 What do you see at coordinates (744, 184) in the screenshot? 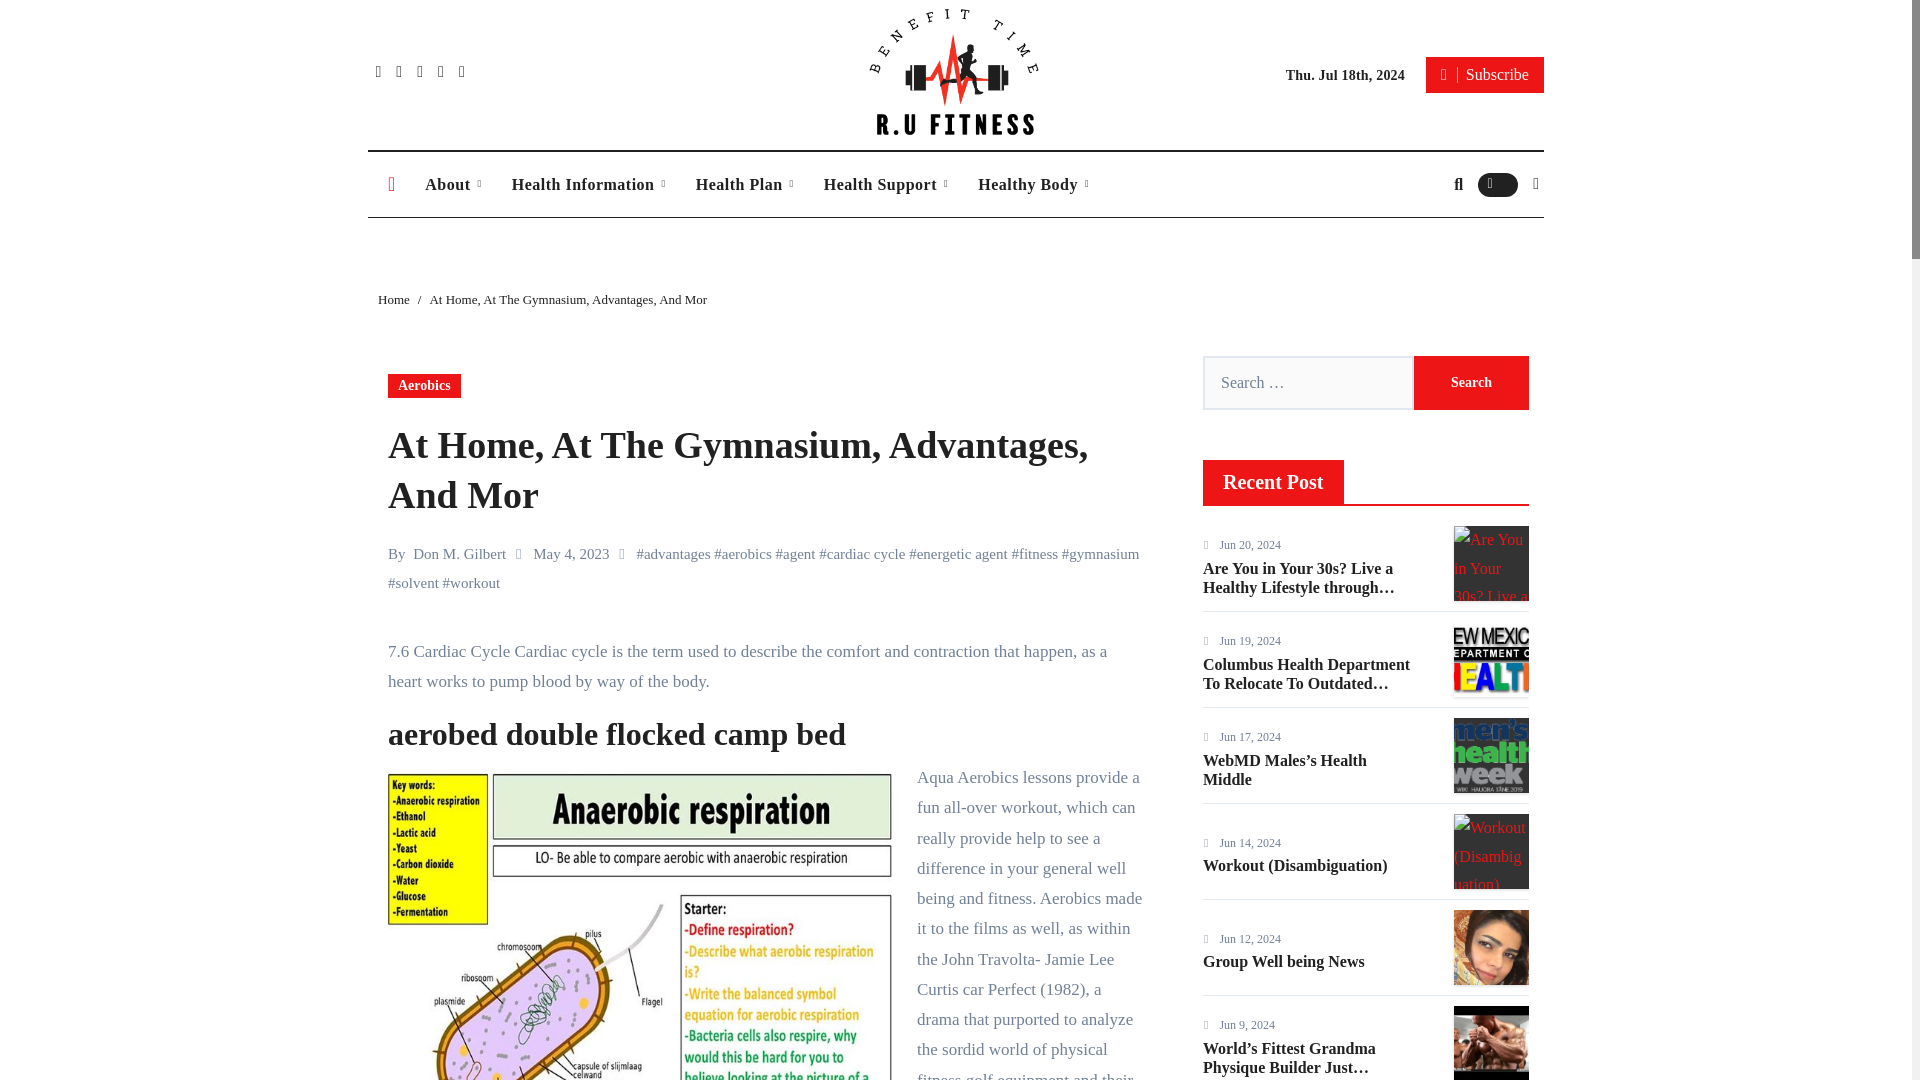
I see `Health Plan` at bounding box center [744, 184].